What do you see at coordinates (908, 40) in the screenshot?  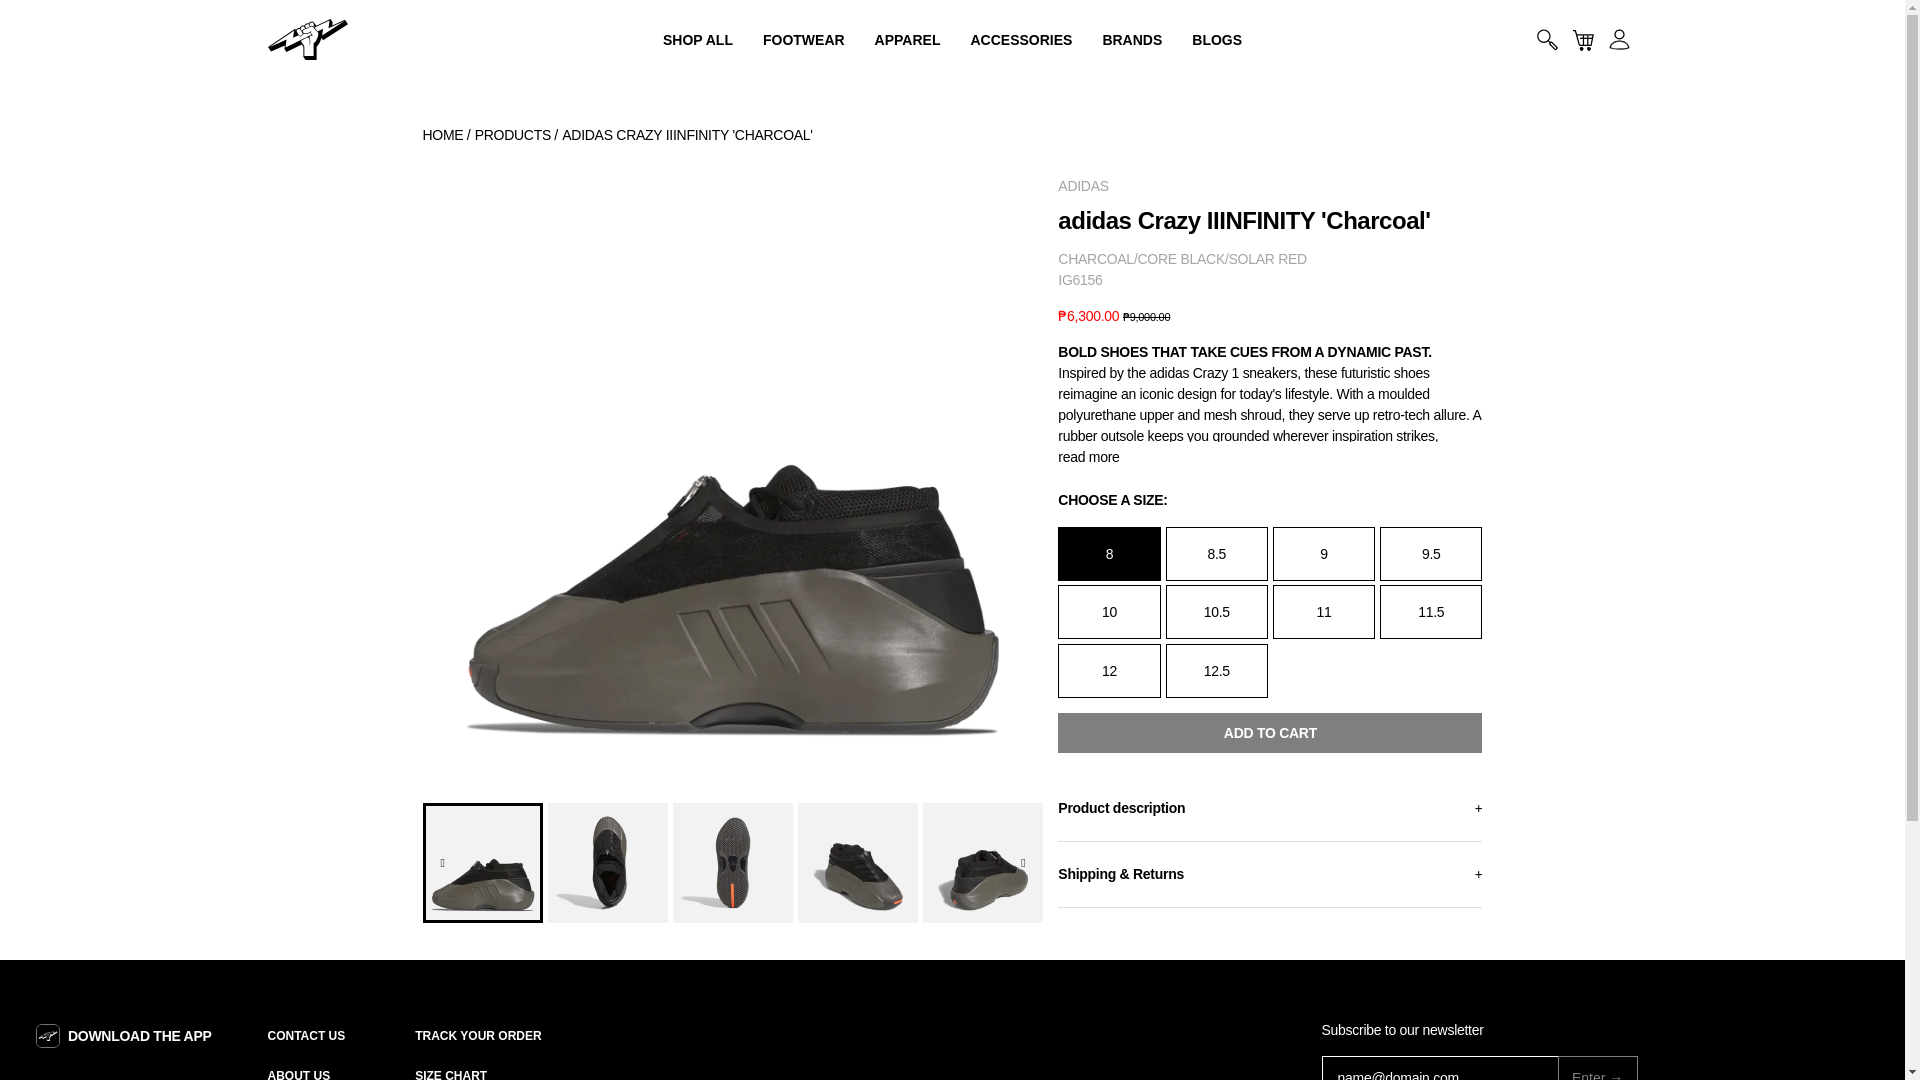 I see `APPAREL` at bounding box center [908, 40].